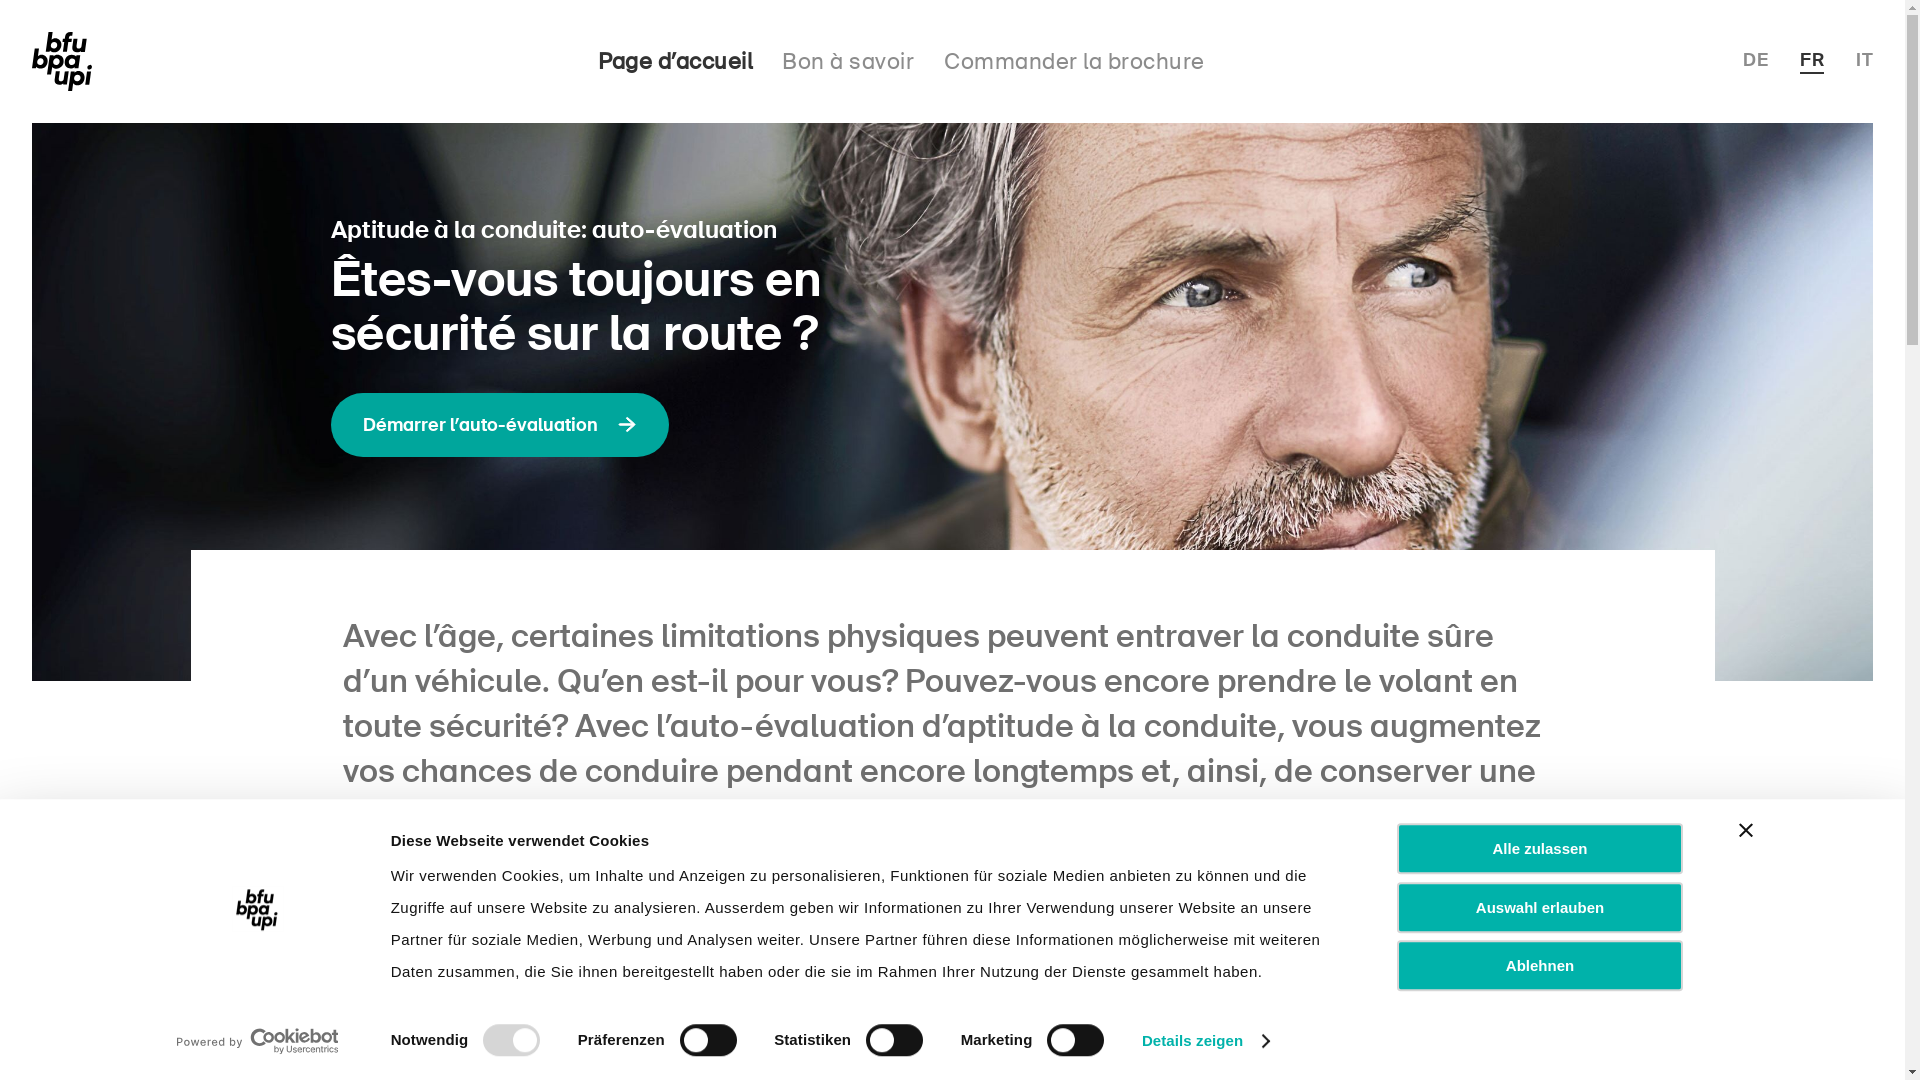 The image size is (1920, 1080). I want to click on Commander la brochure, so click(1074, 62).